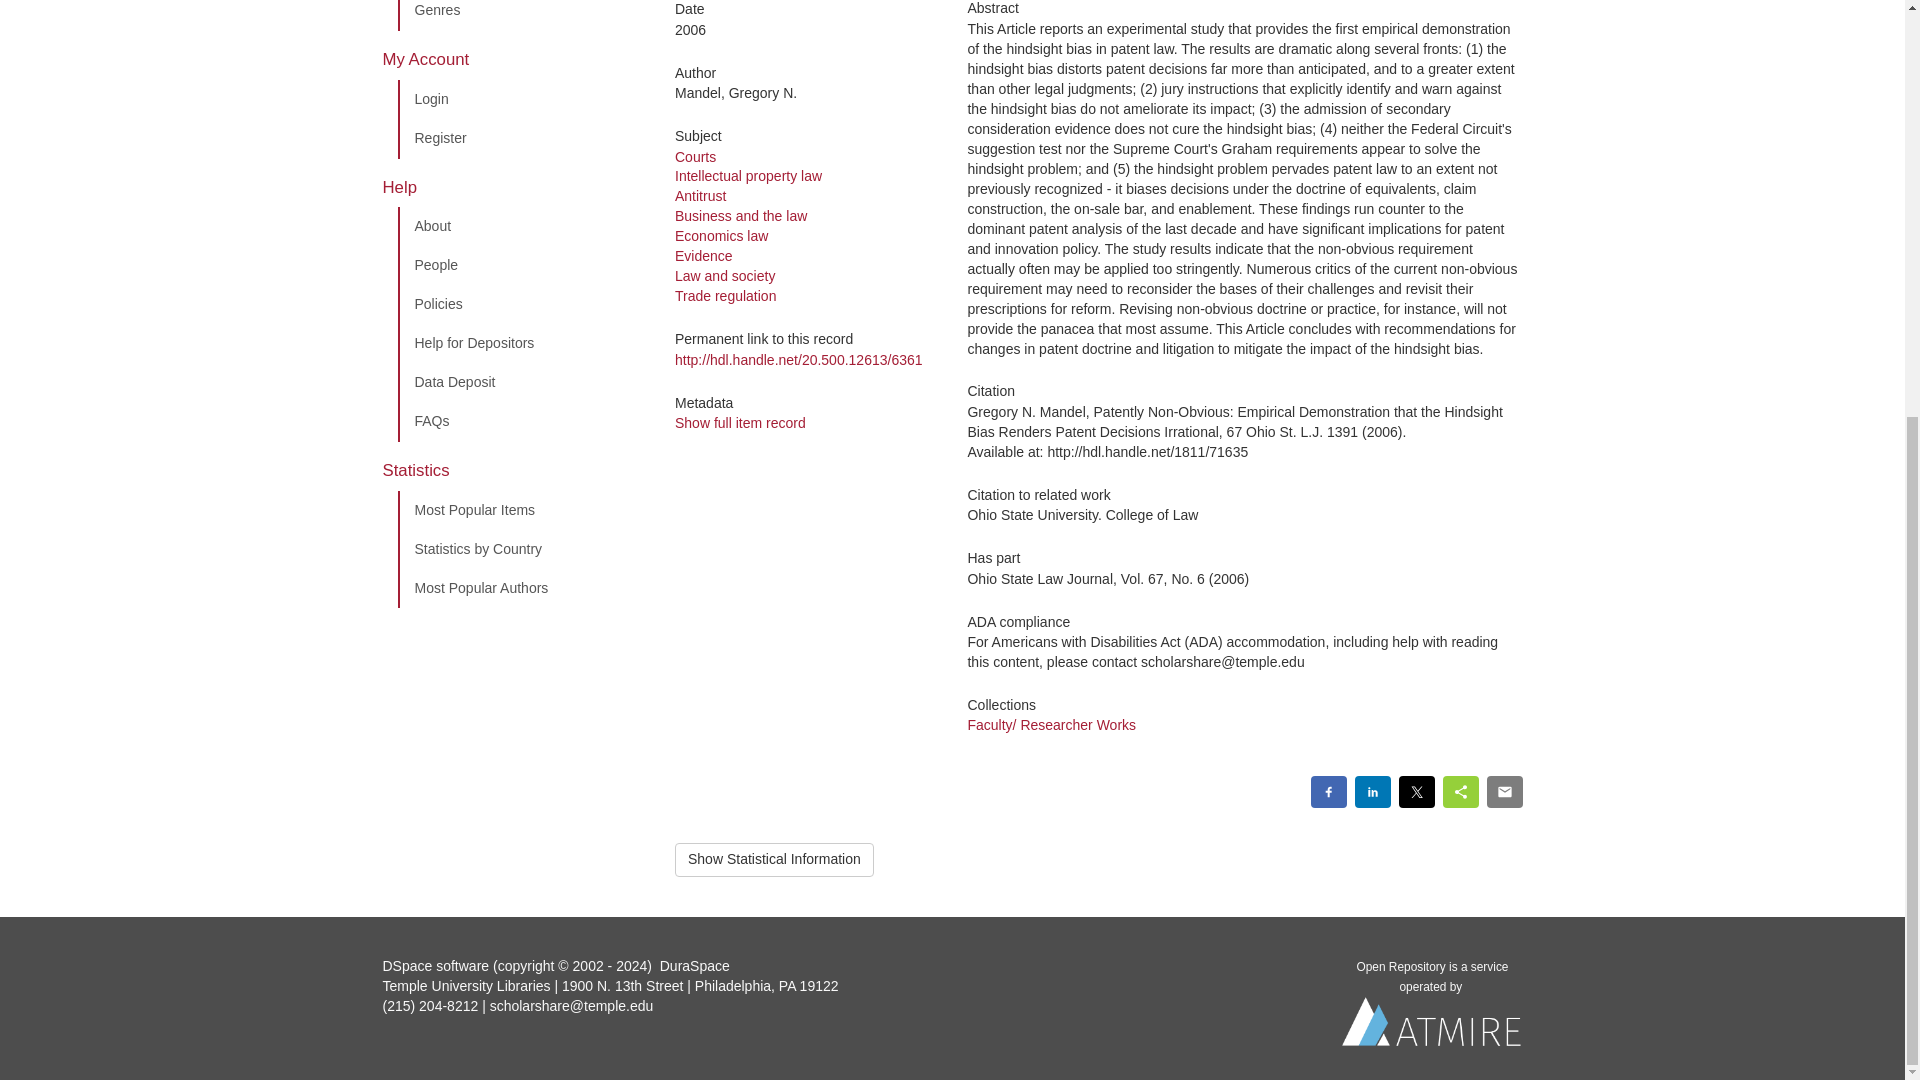 Image resolution: width=1920 pixels, height=1080 pixels. I want to click on FAQs, so click(521, 421).